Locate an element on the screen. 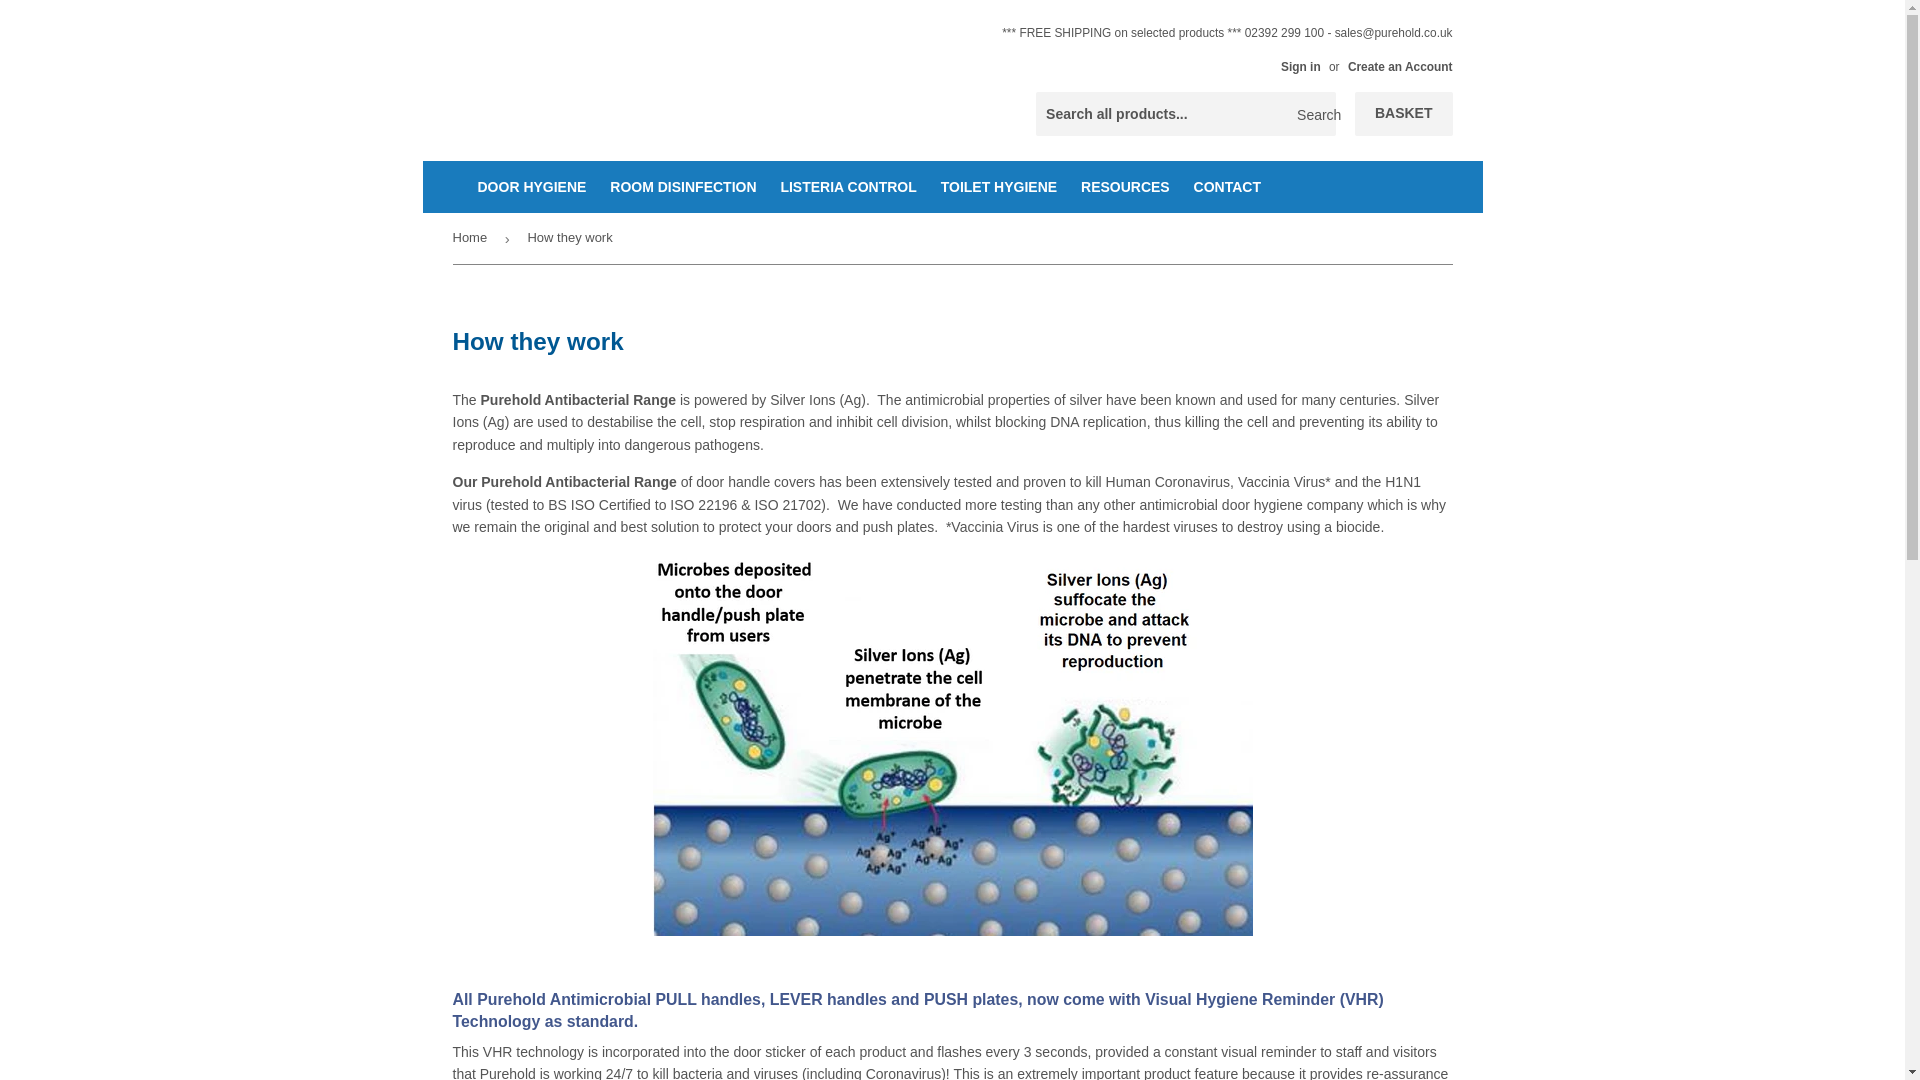 The width and height of the screenshot is (1920, 1080). DOOR HYGIENE is located at coordinates (532, 186).